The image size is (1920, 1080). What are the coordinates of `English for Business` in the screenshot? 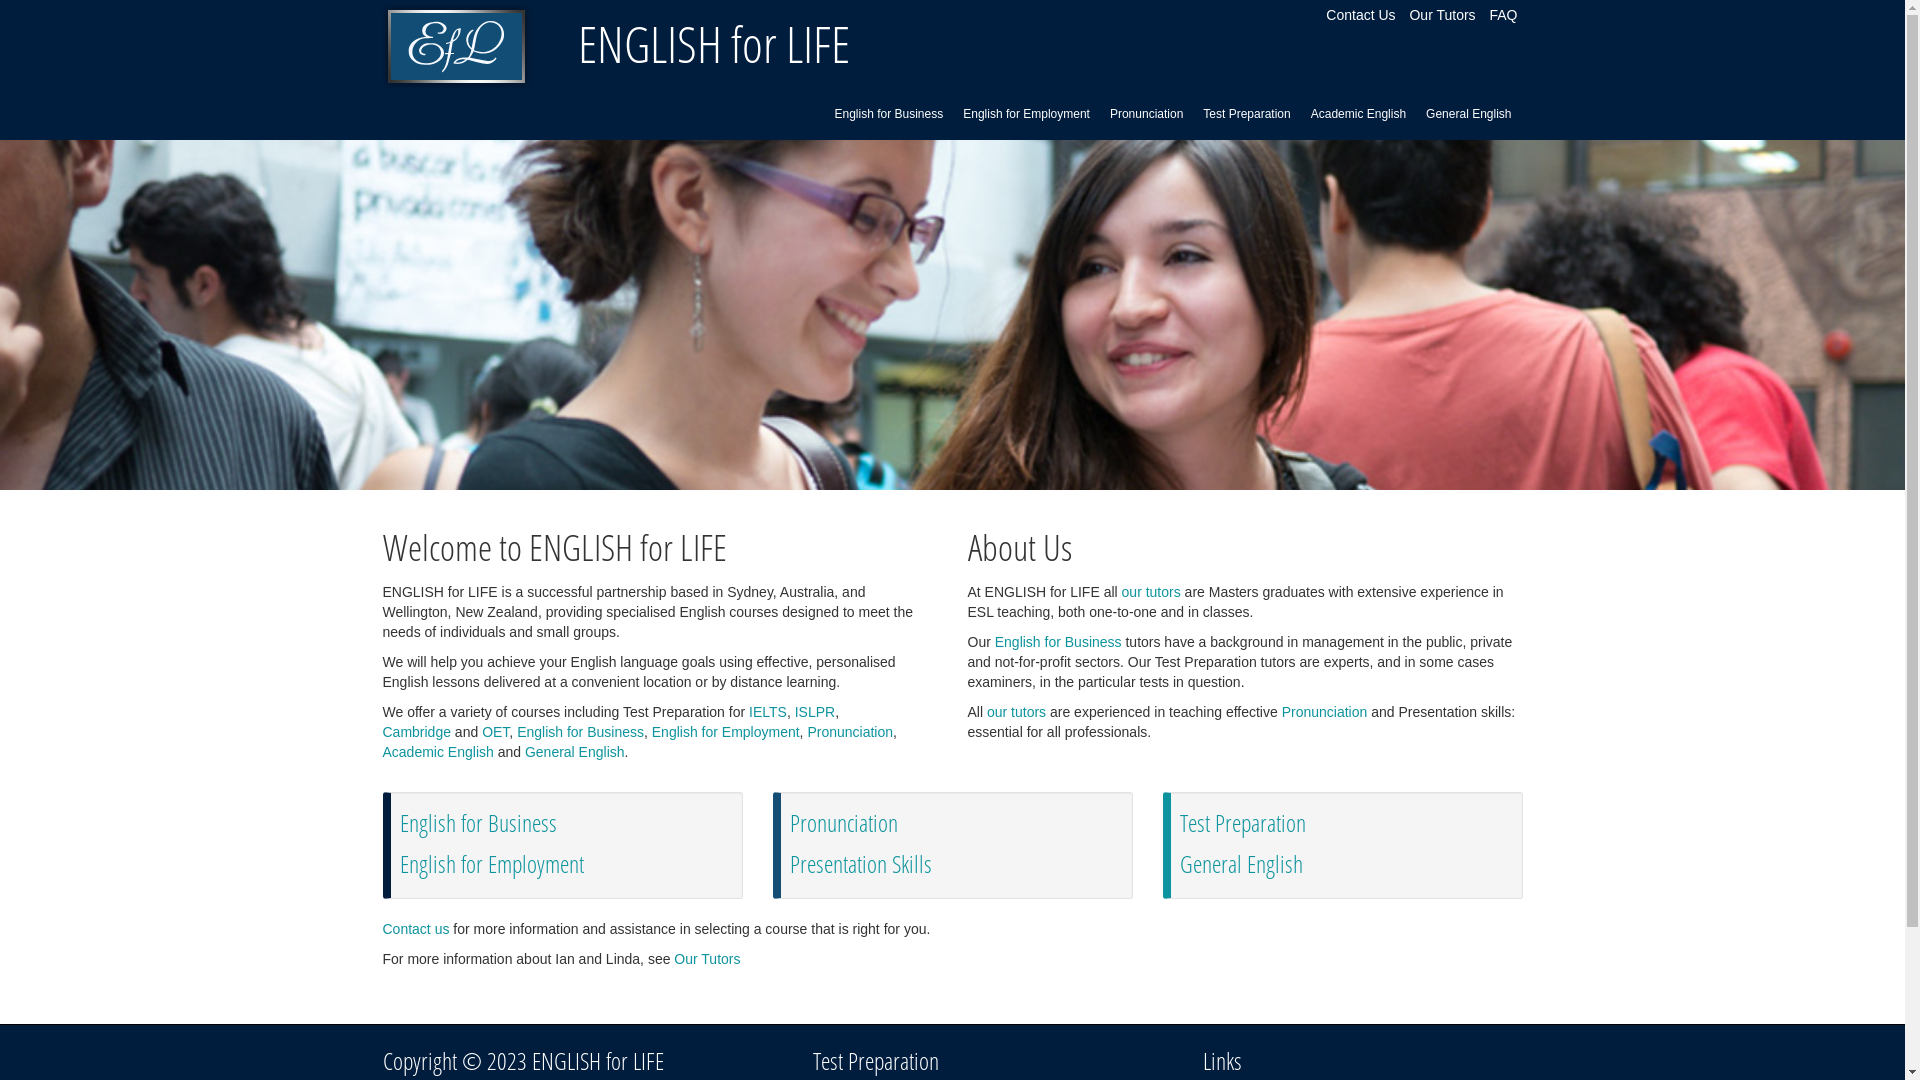 It's located at (478, 822).